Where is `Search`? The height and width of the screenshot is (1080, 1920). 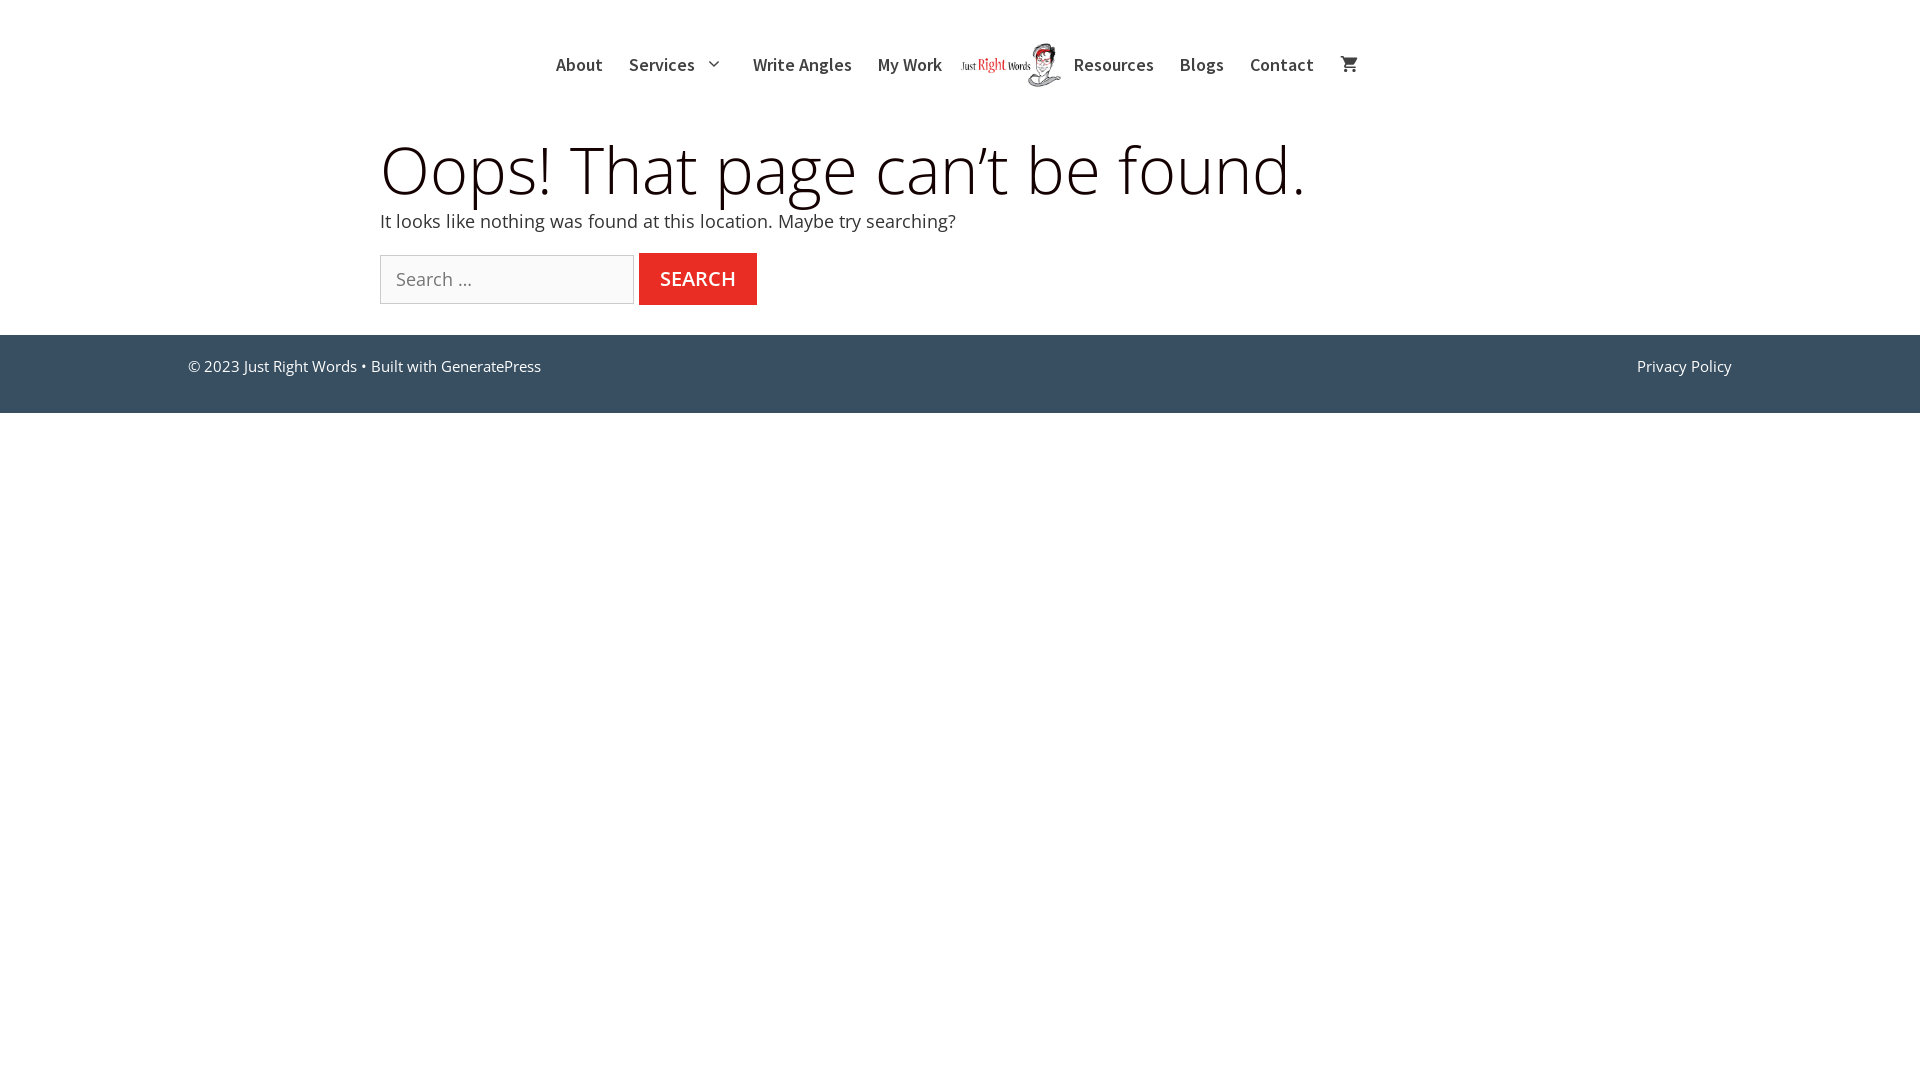 Search is located at coordinates (698, 279).